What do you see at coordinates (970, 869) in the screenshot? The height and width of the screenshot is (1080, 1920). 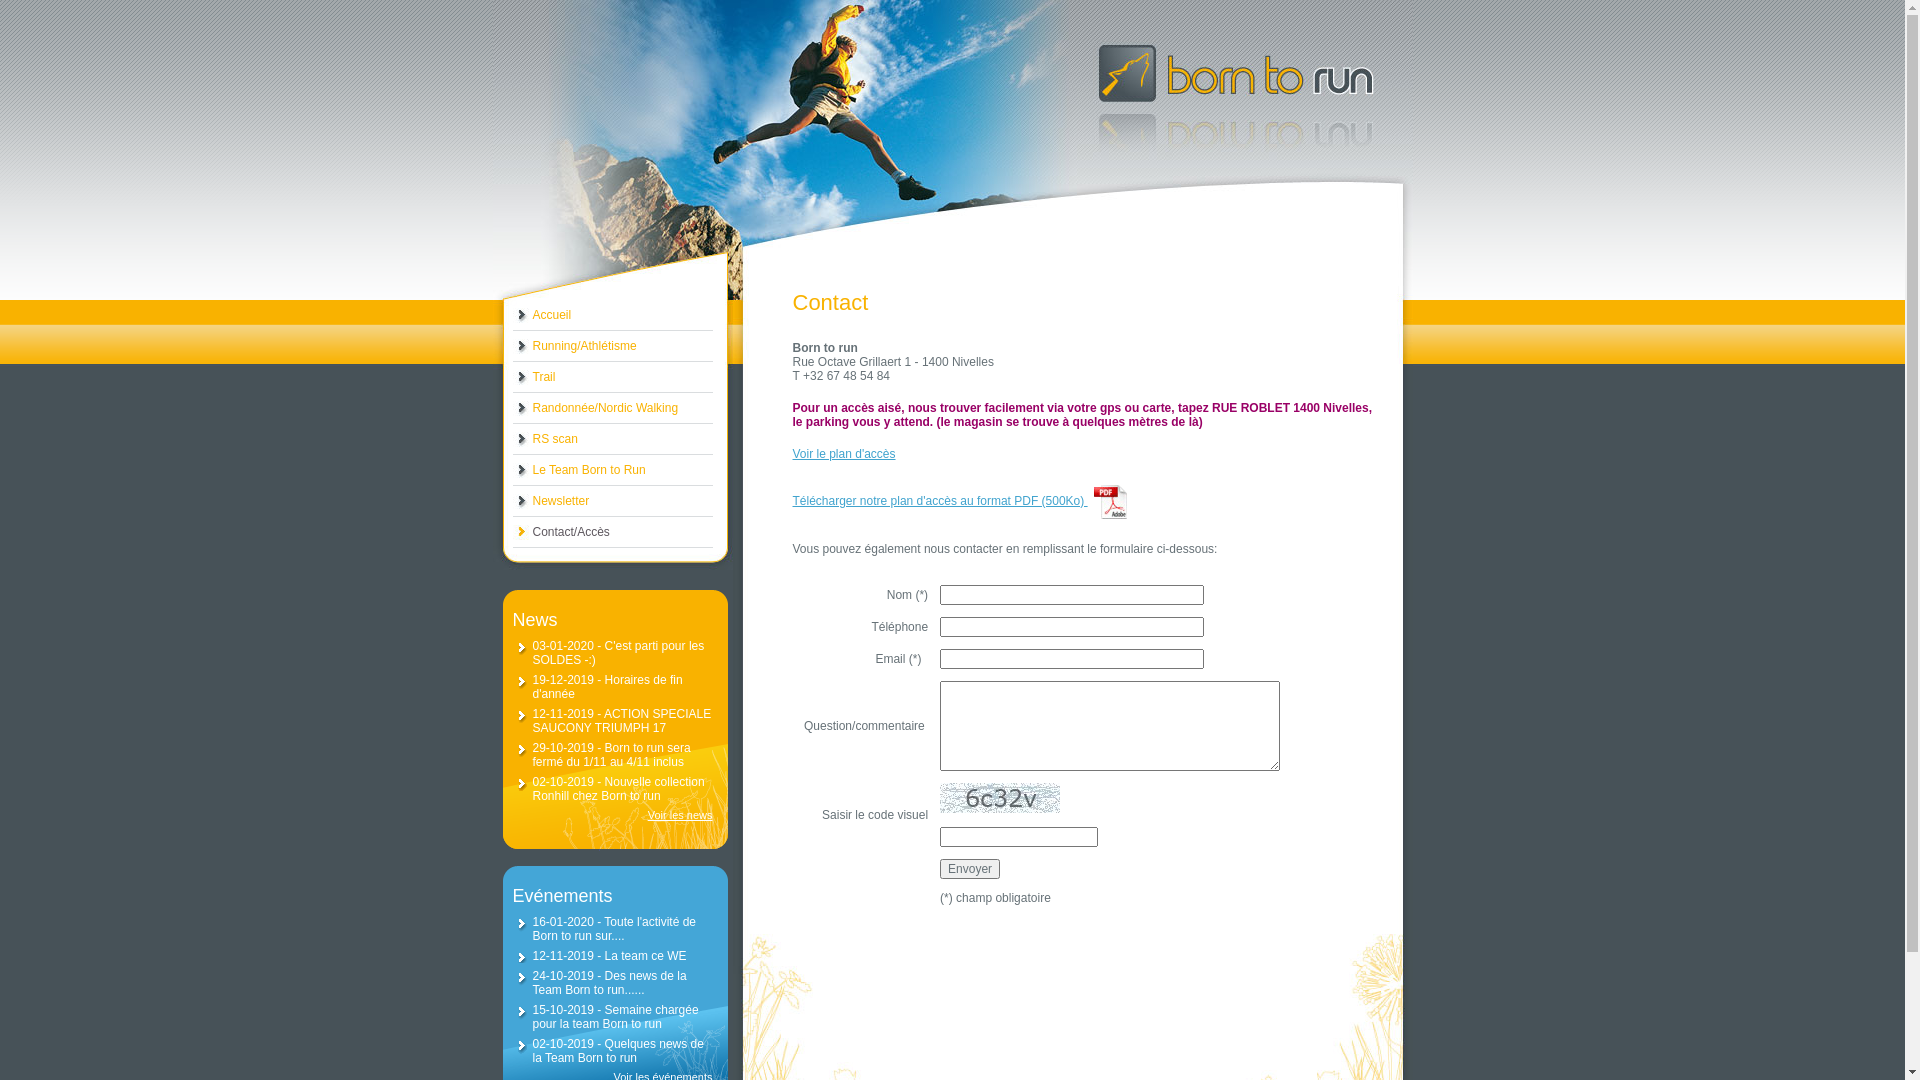 I see `Envoyer` at bounding box center [970, 869].